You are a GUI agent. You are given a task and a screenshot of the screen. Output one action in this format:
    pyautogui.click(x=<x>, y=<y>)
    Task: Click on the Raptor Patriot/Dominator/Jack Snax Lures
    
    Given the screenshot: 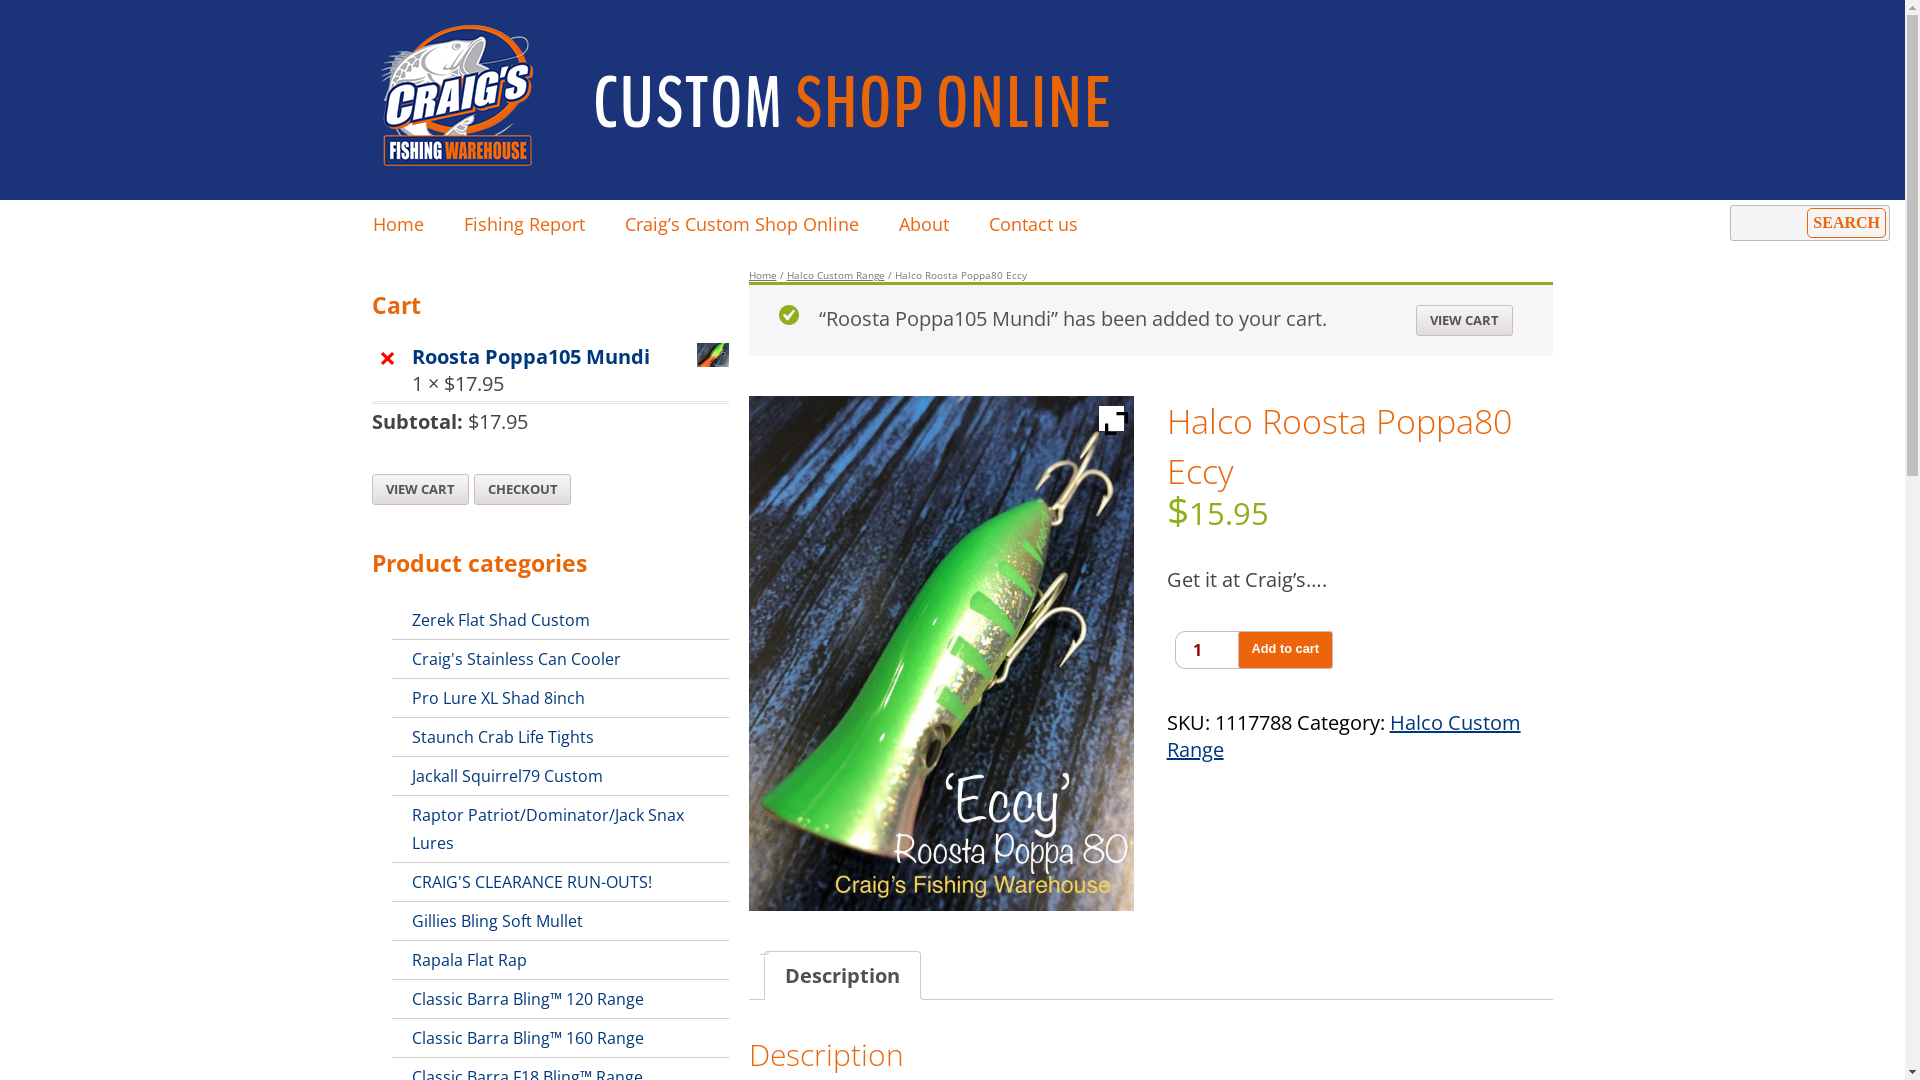 What is the action you would take?
    pyautogui.click(x=560, y=830)
    